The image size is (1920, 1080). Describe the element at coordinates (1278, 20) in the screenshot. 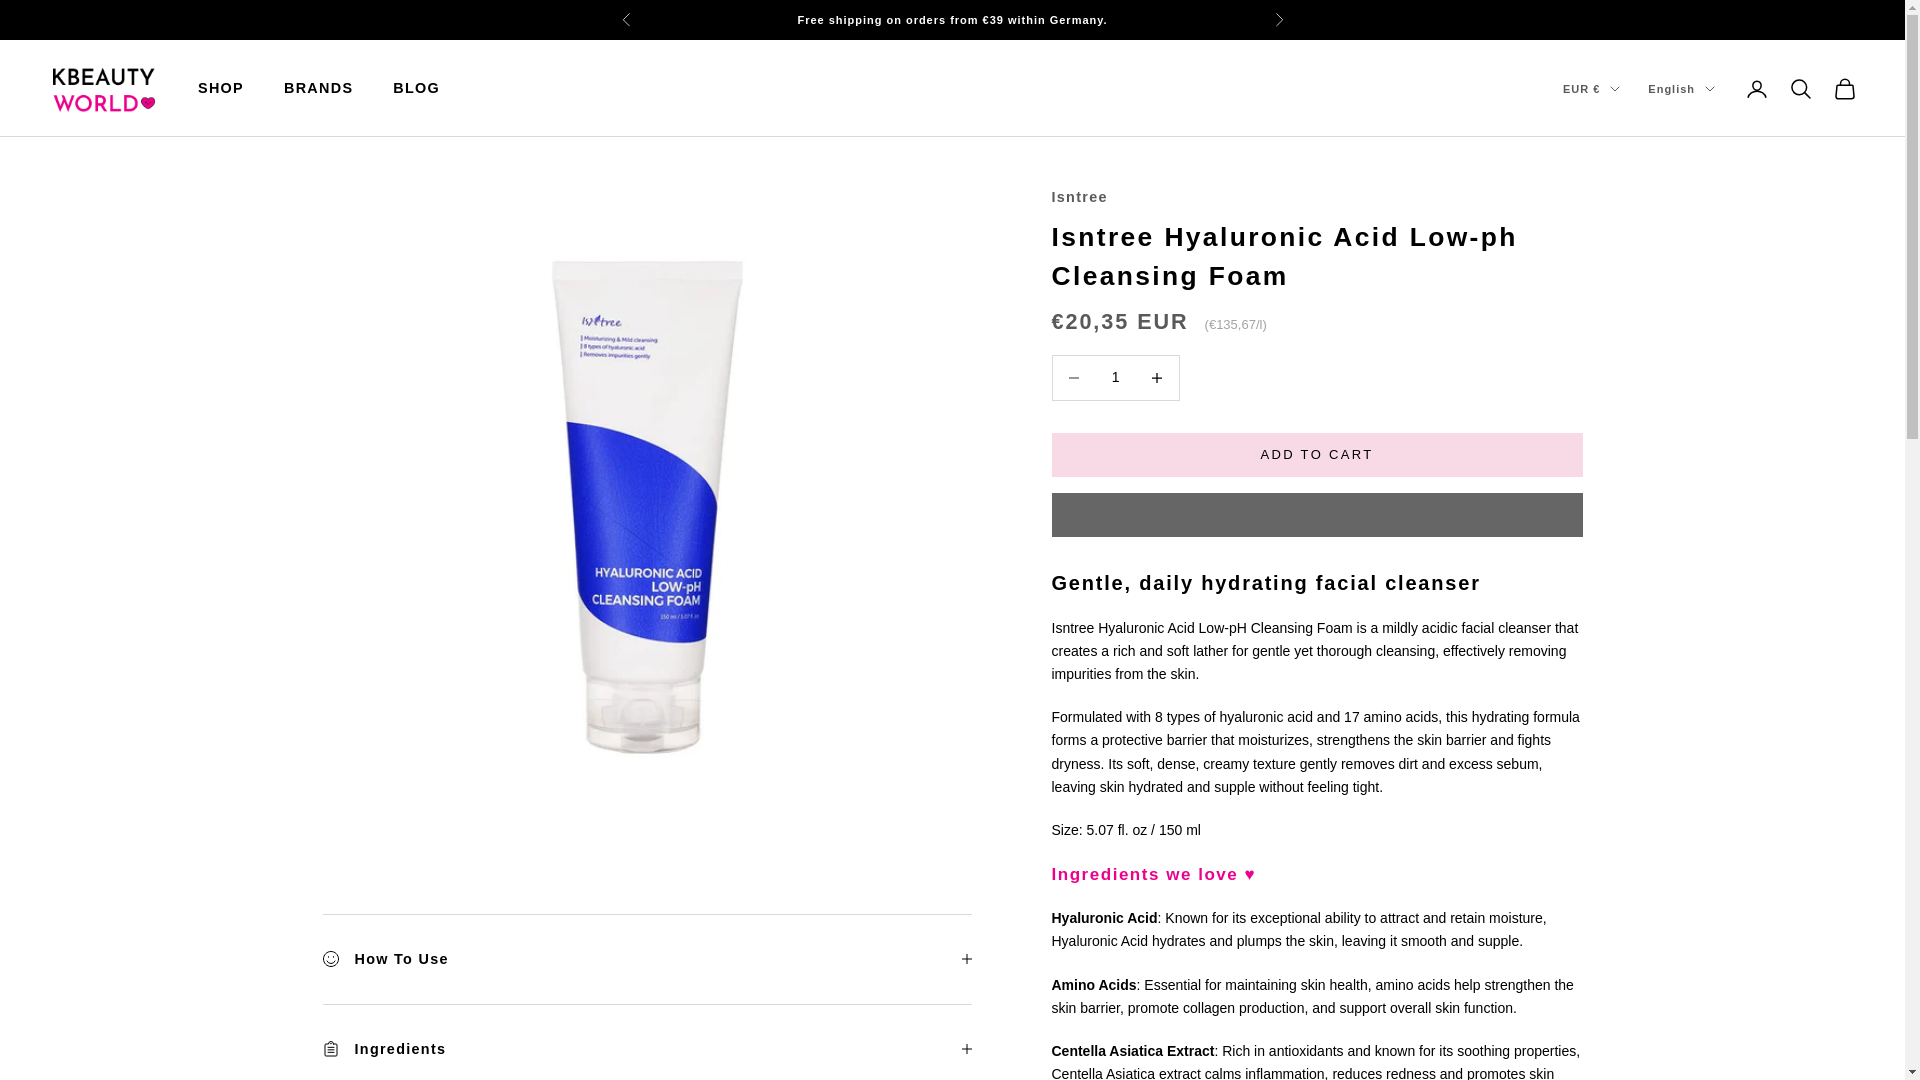

I see `Next` at that location.